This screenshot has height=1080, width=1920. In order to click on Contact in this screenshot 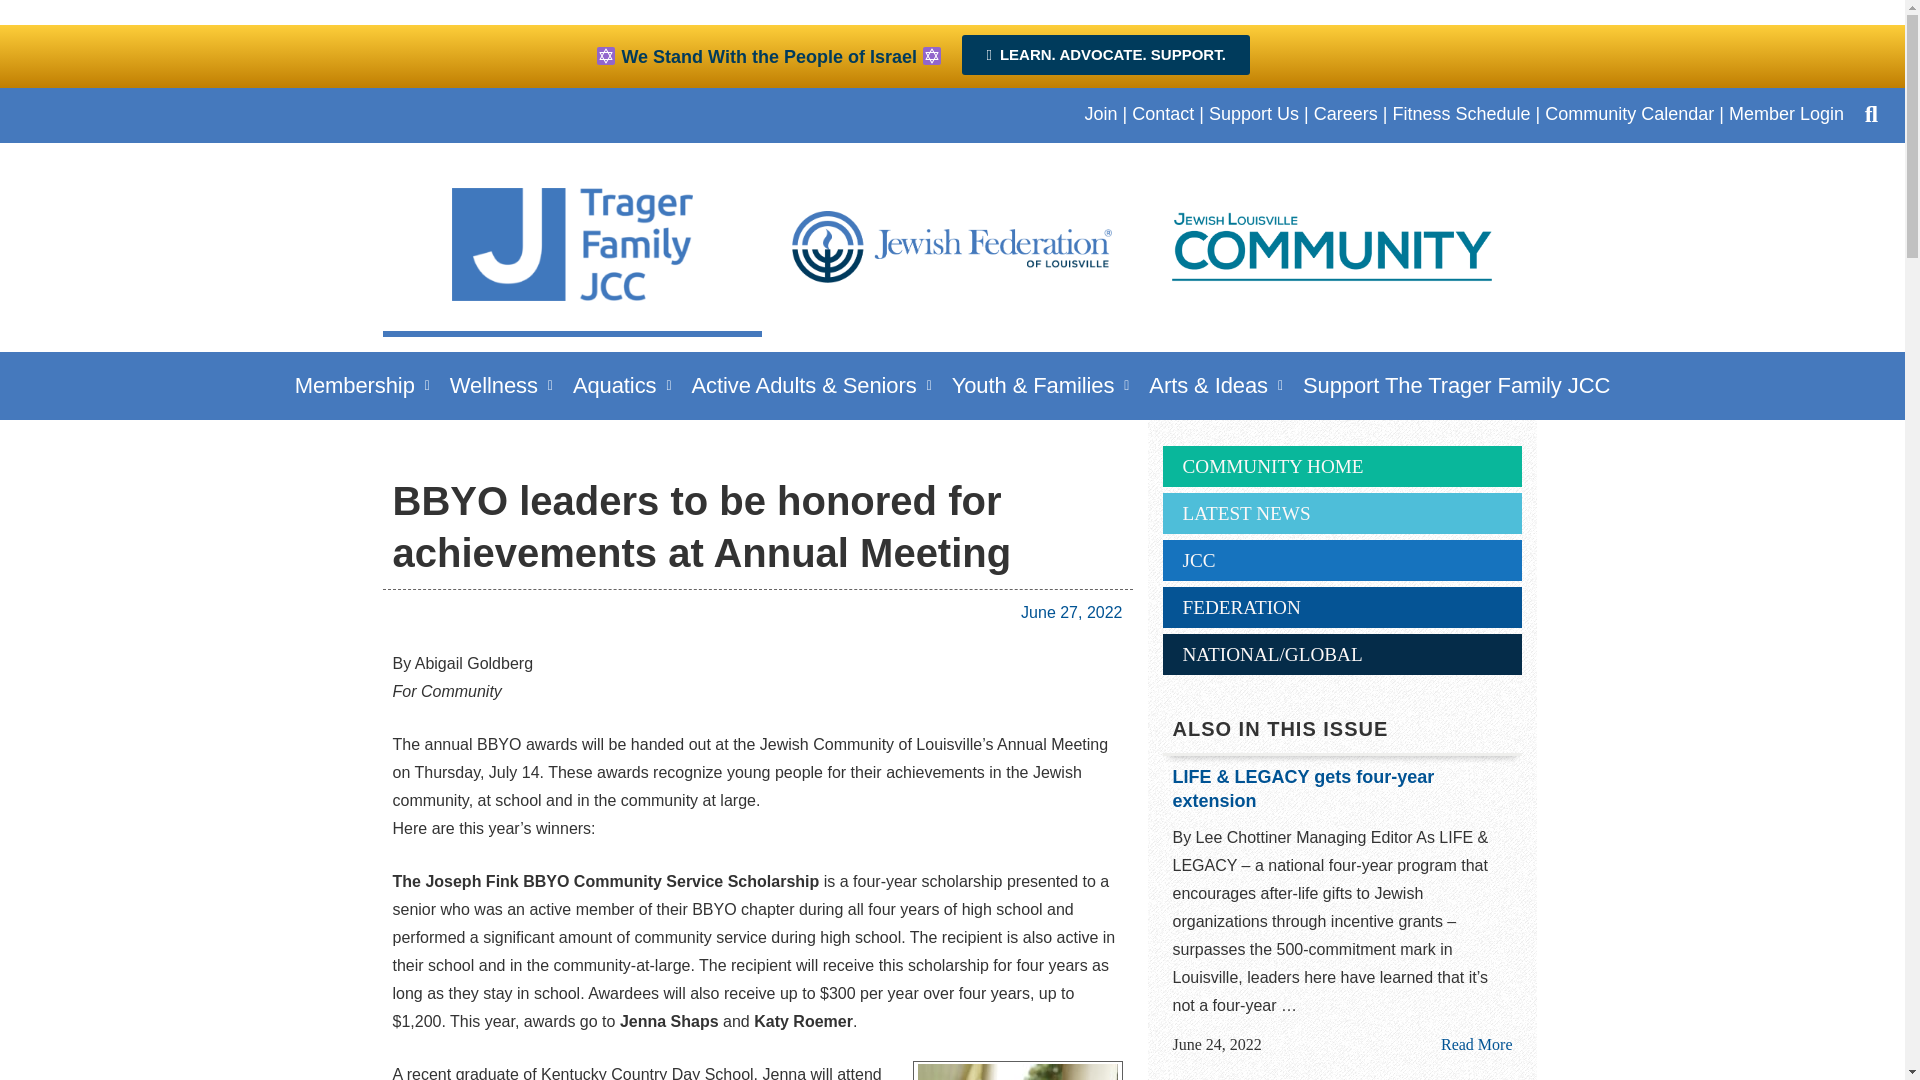, I will do `click(1163, 114)`.